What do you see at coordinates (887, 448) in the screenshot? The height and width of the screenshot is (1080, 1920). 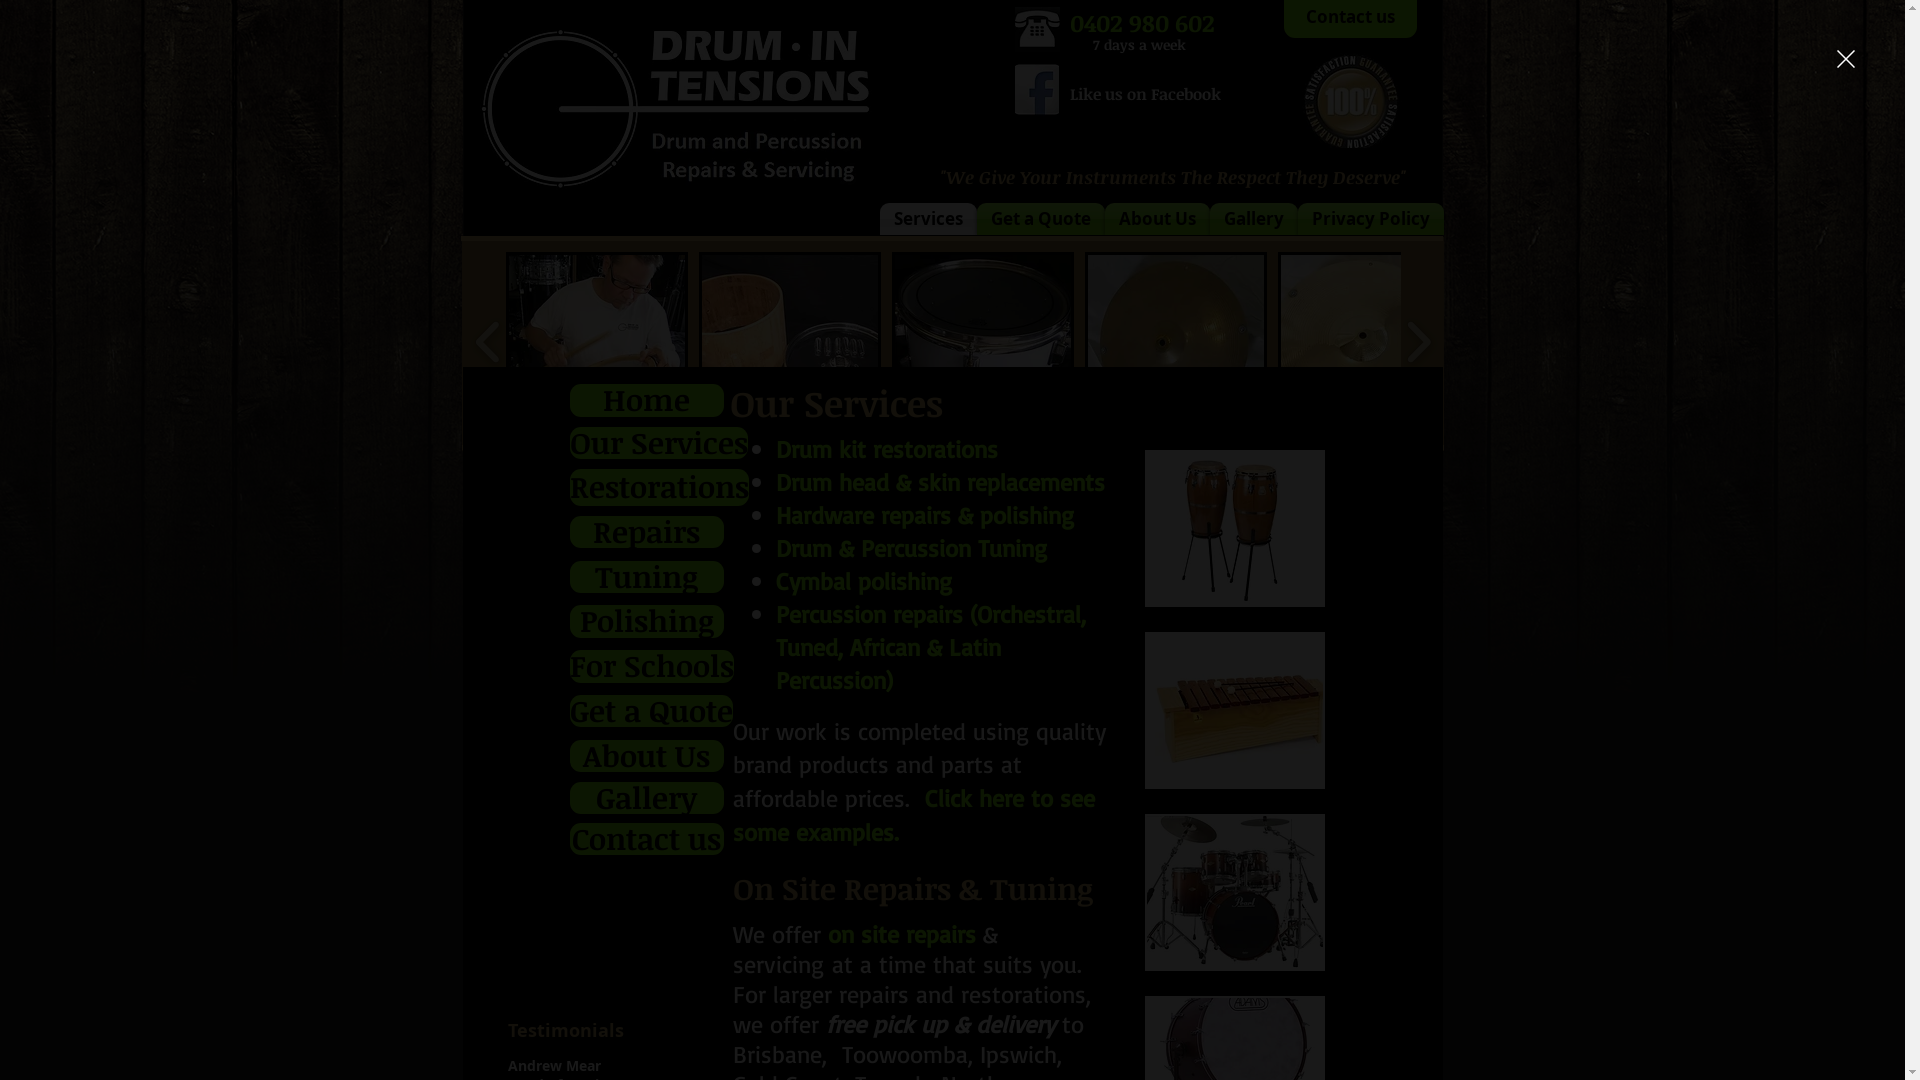 I see `Drum kit restorations` at bounding box center [887, 448].